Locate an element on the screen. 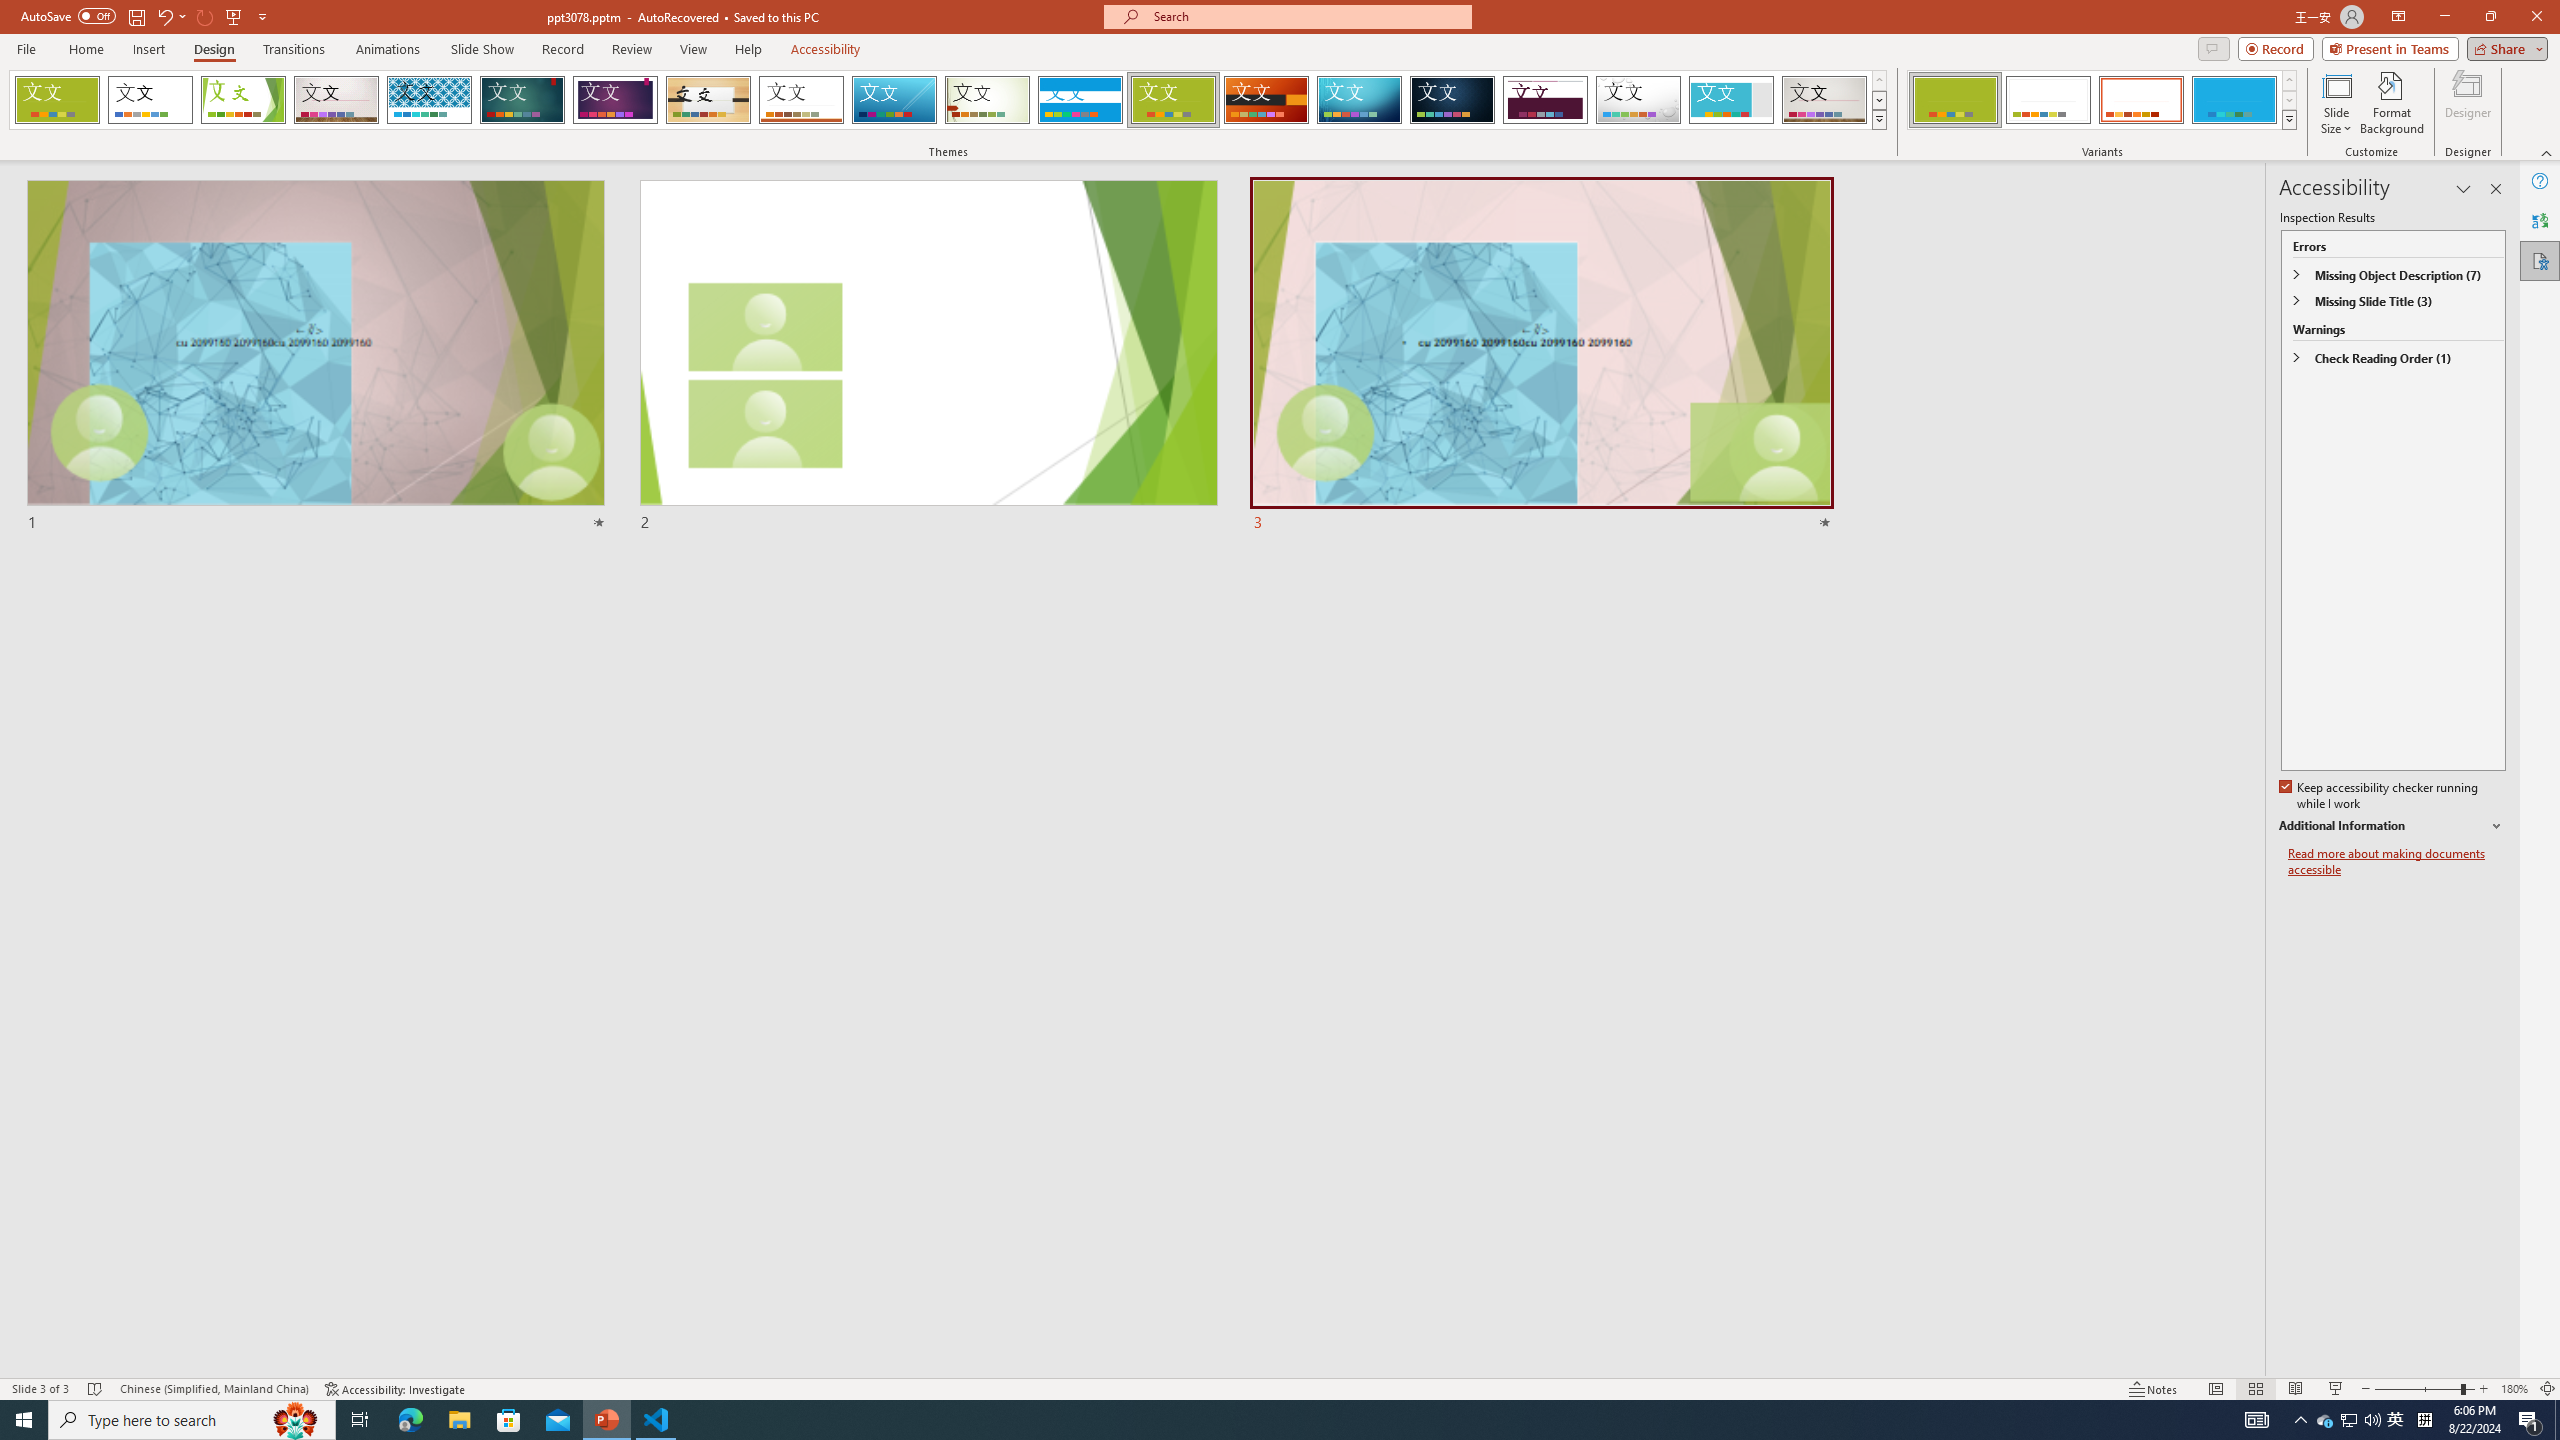  Gallery is located at coordinates (1825, 100).